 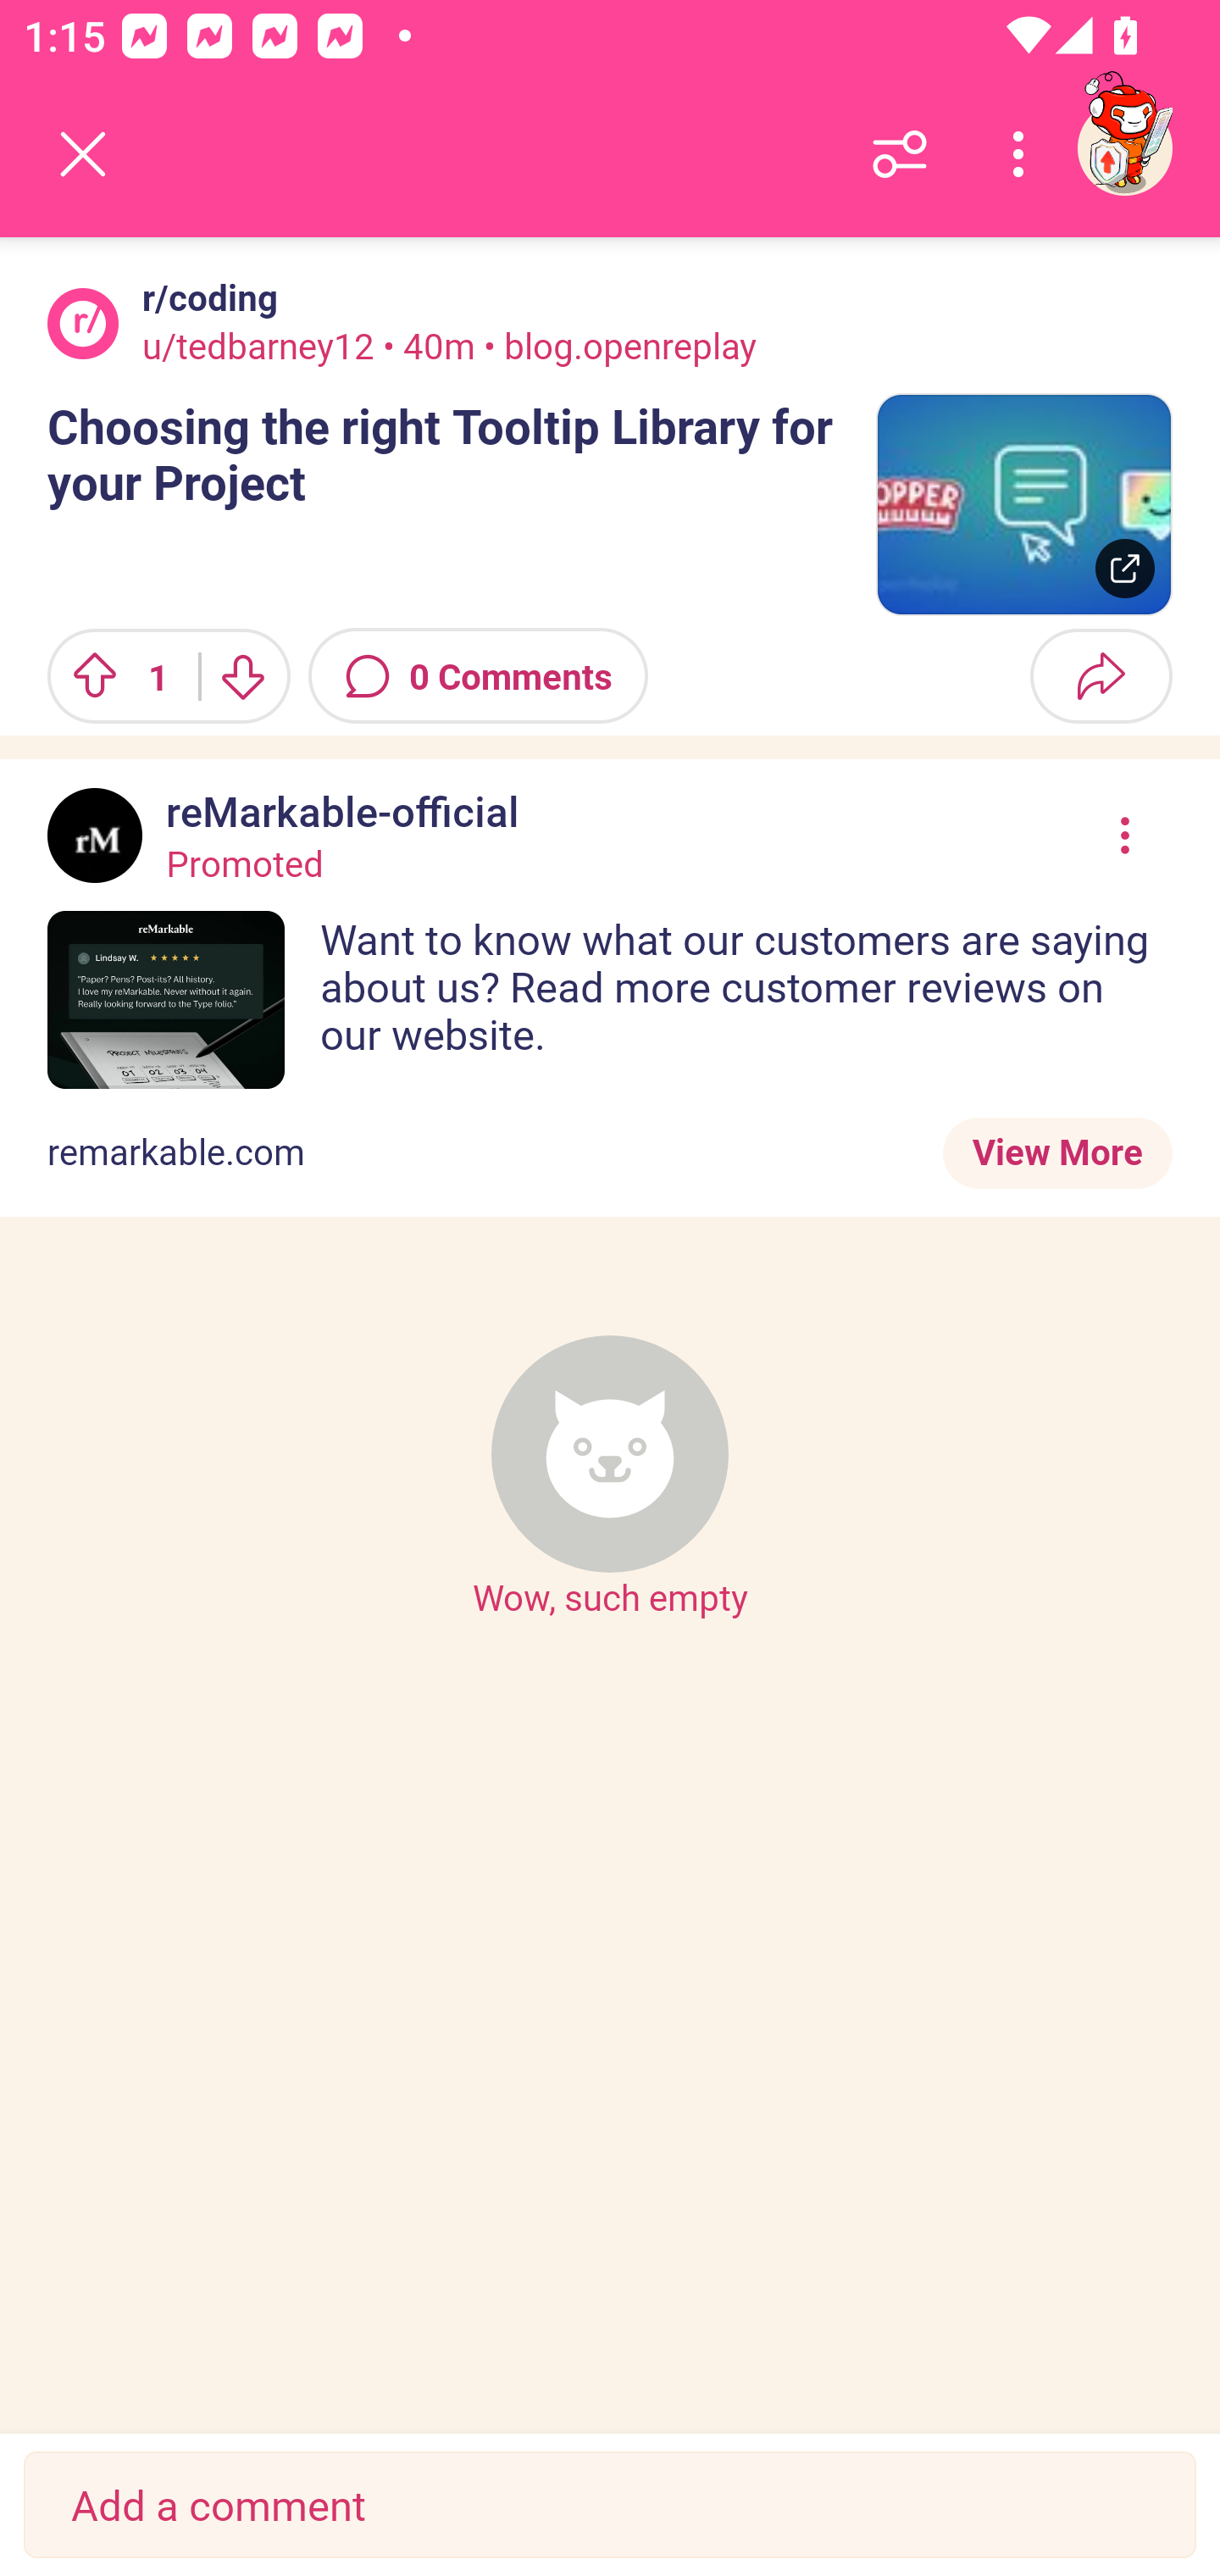 I want to click on Add a comment, so click(x=610, y=2505).